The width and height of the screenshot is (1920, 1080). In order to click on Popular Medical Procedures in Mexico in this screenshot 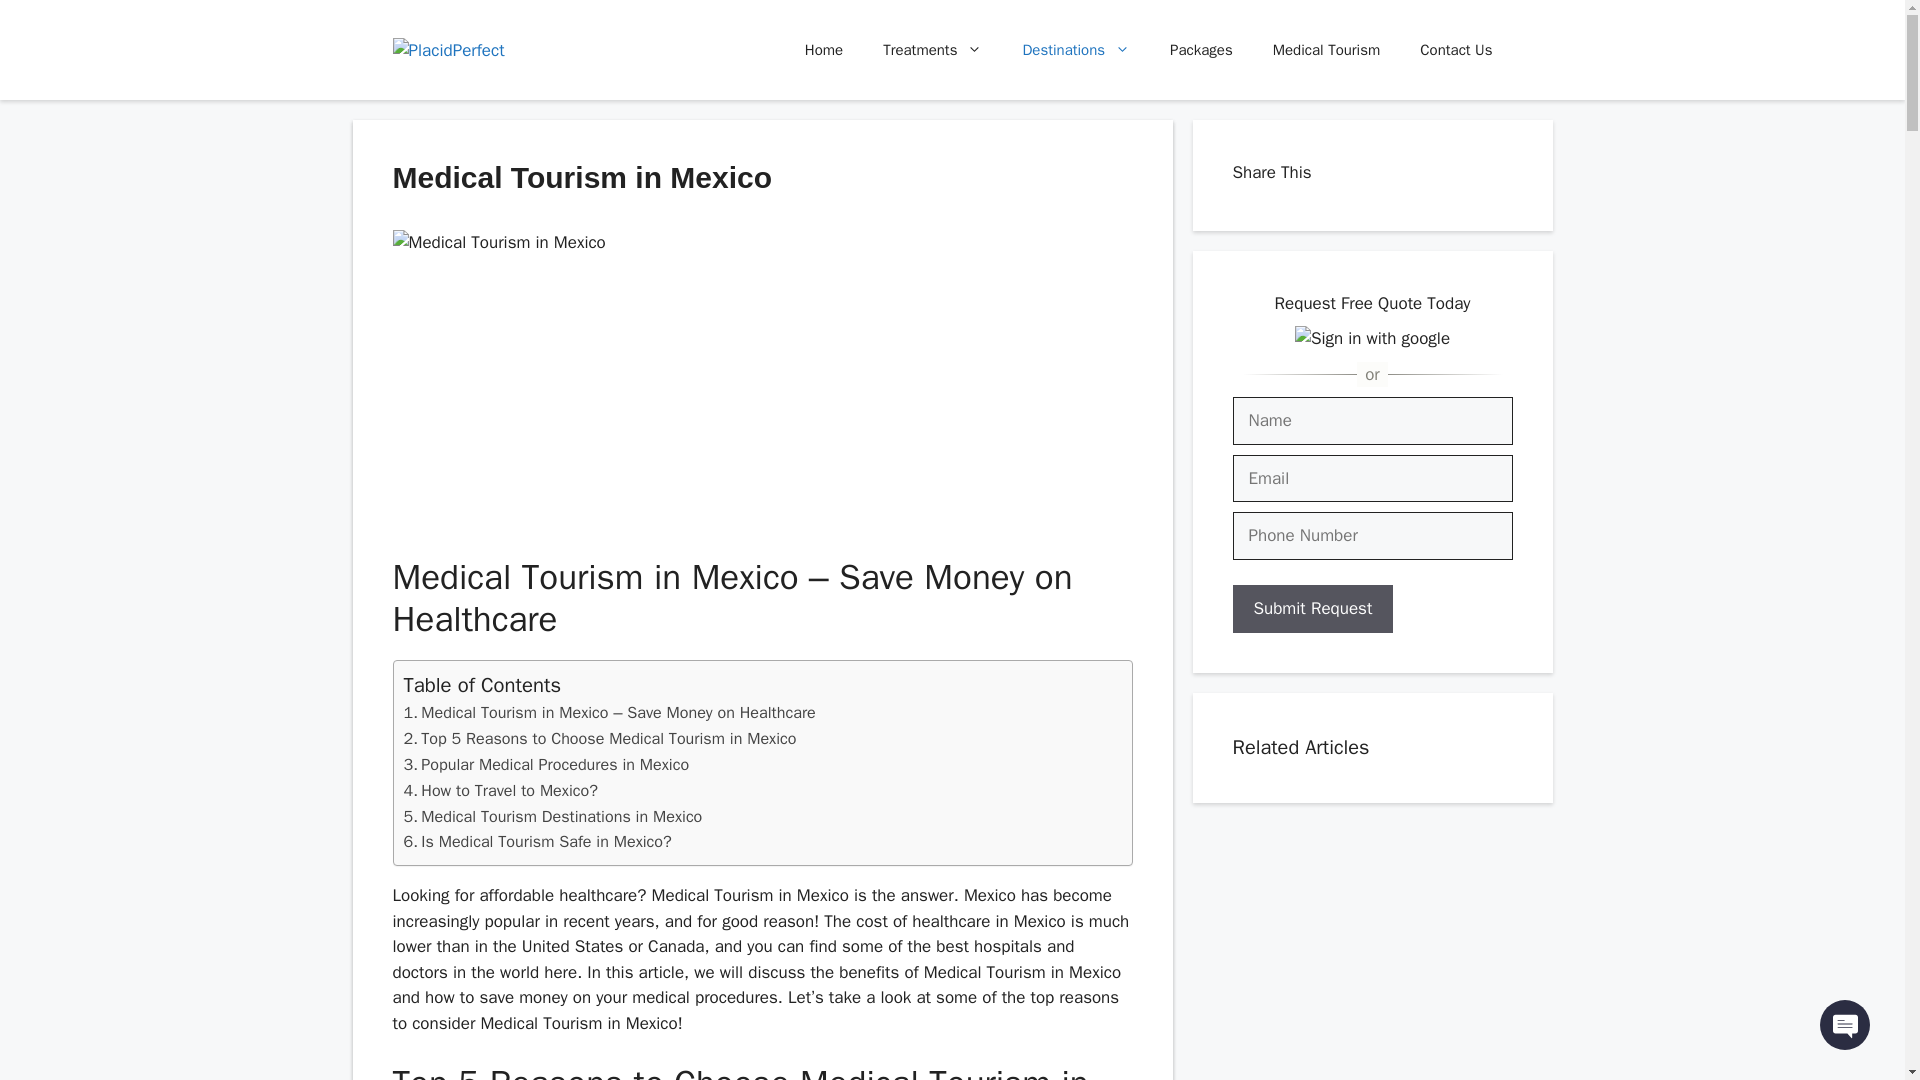, I will do `click(546, 764)`.